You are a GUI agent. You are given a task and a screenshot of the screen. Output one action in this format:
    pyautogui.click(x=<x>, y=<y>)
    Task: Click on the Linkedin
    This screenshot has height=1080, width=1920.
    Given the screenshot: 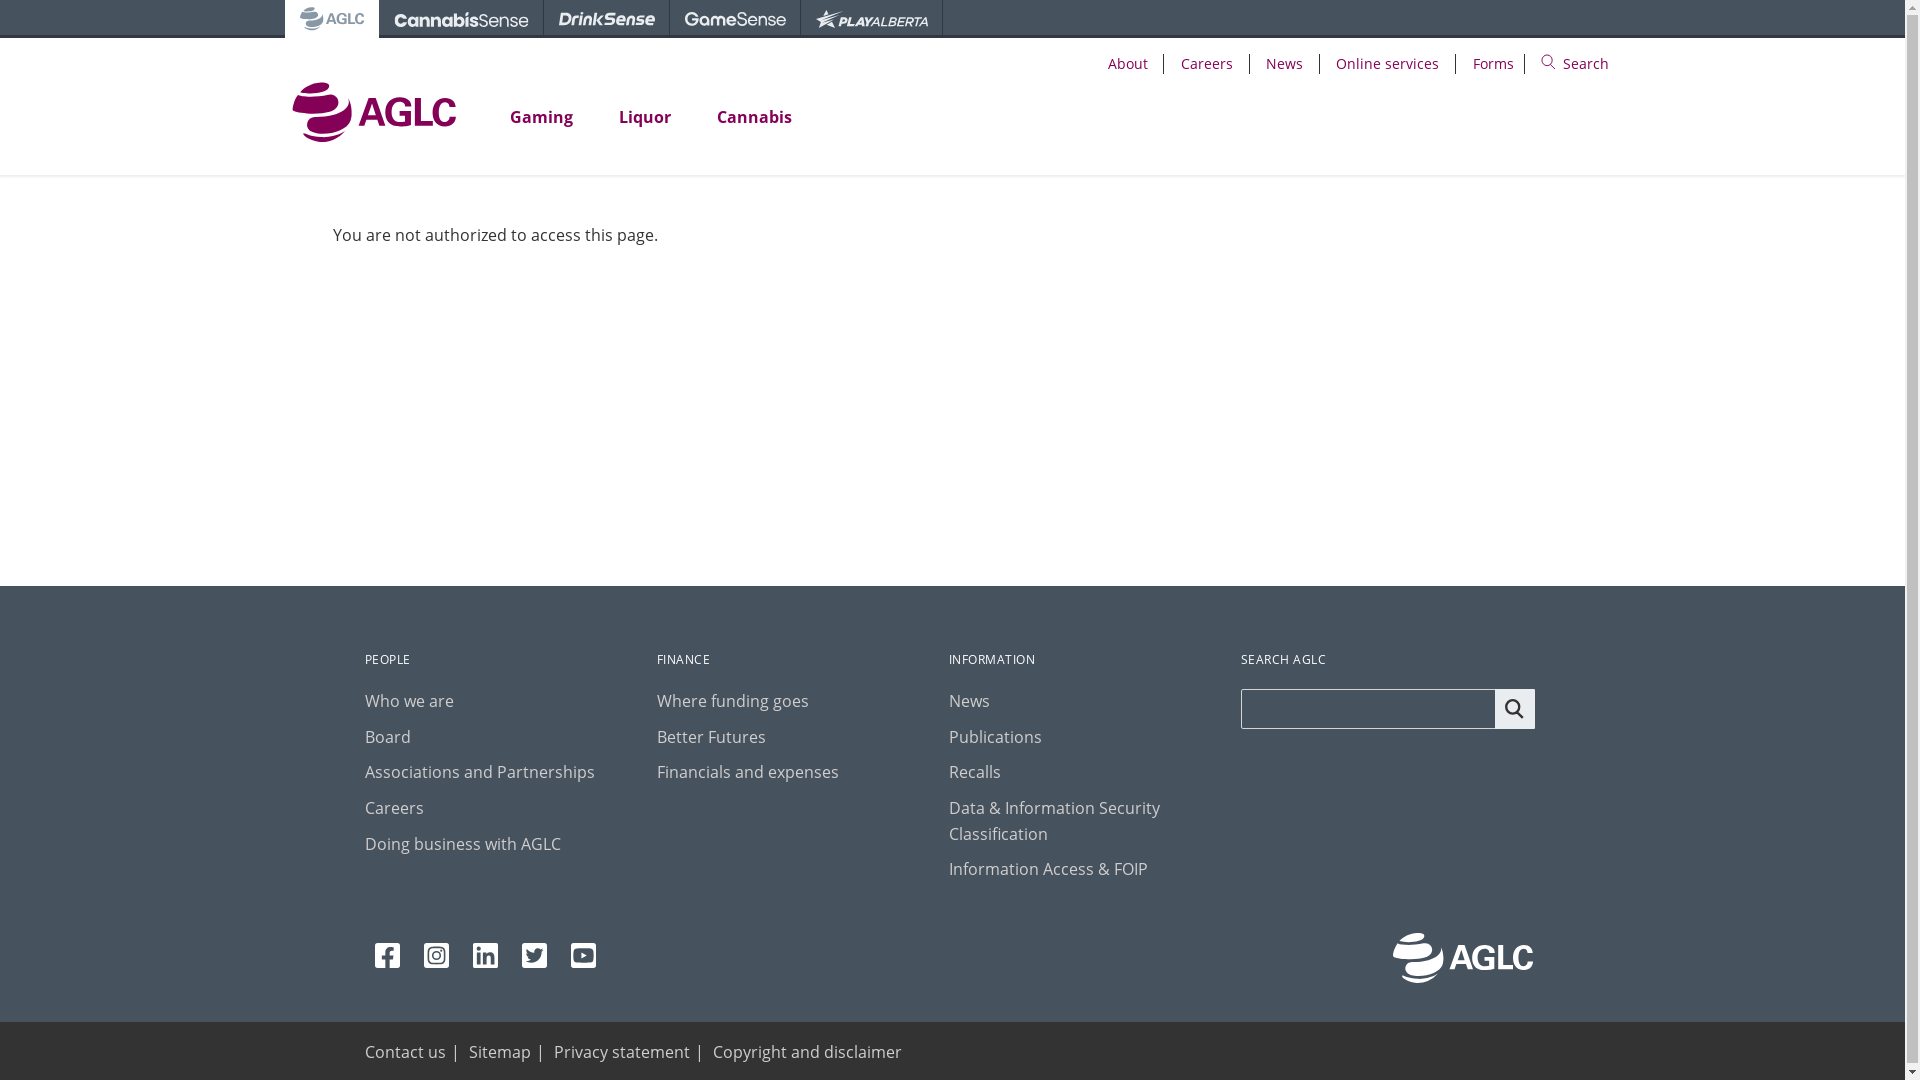 What is the action you would take?
    pyautogui.click(x=484, y=956)
    